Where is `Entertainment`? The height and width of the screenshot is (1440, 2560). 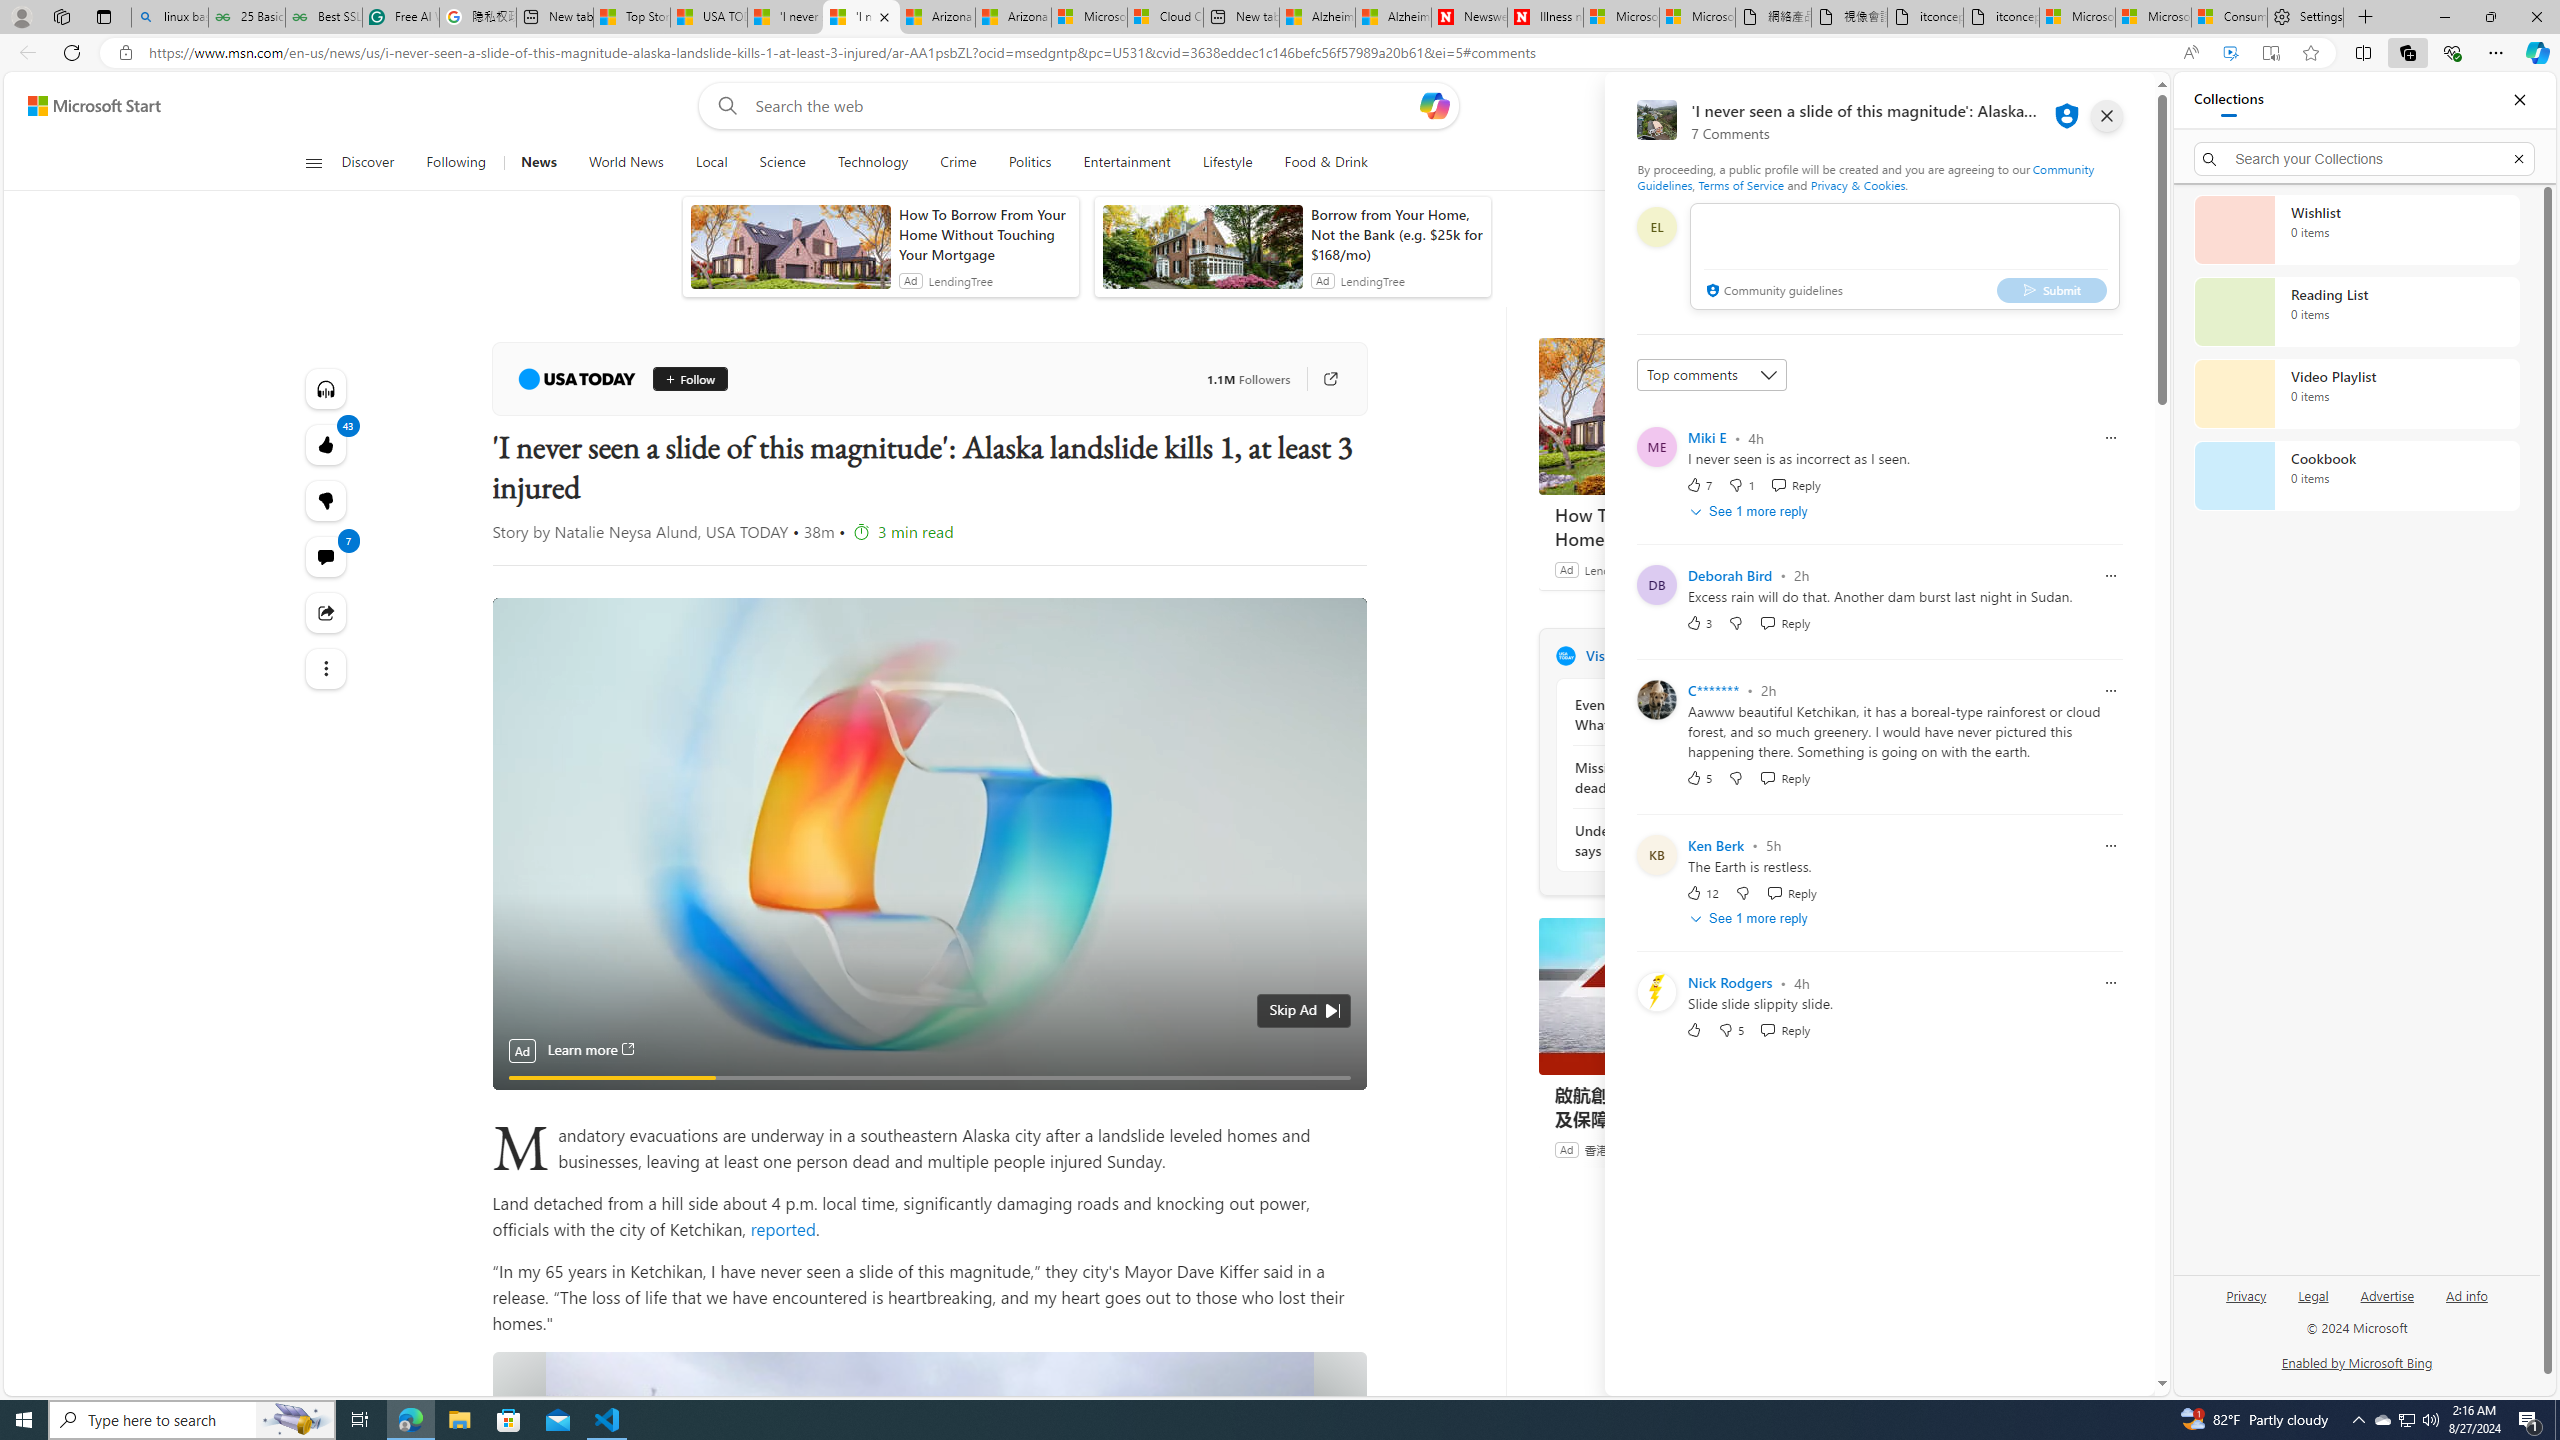
Entertainment is located at coordinates (1127, 163).